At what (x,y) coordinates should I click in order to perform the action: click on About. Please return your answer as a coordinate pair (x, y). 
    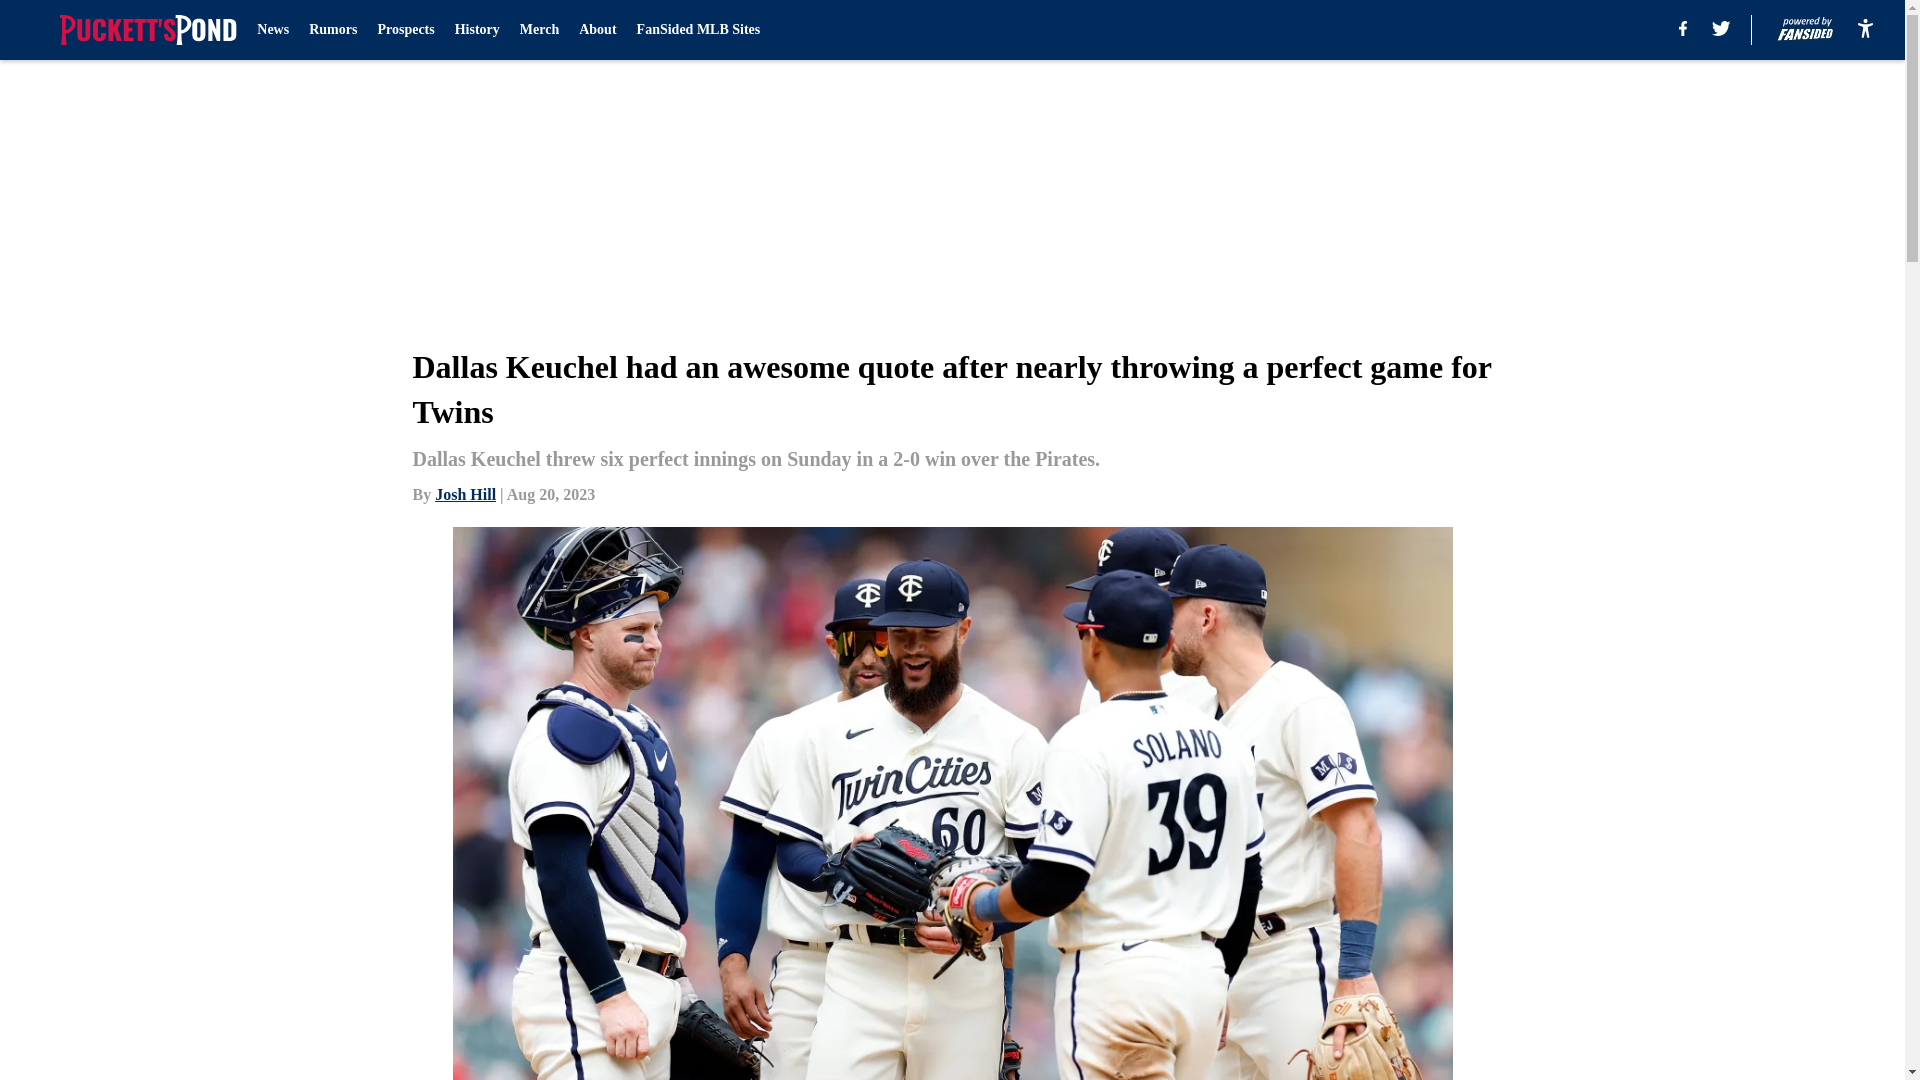
    Looking at the image, I should click on (598, 30).